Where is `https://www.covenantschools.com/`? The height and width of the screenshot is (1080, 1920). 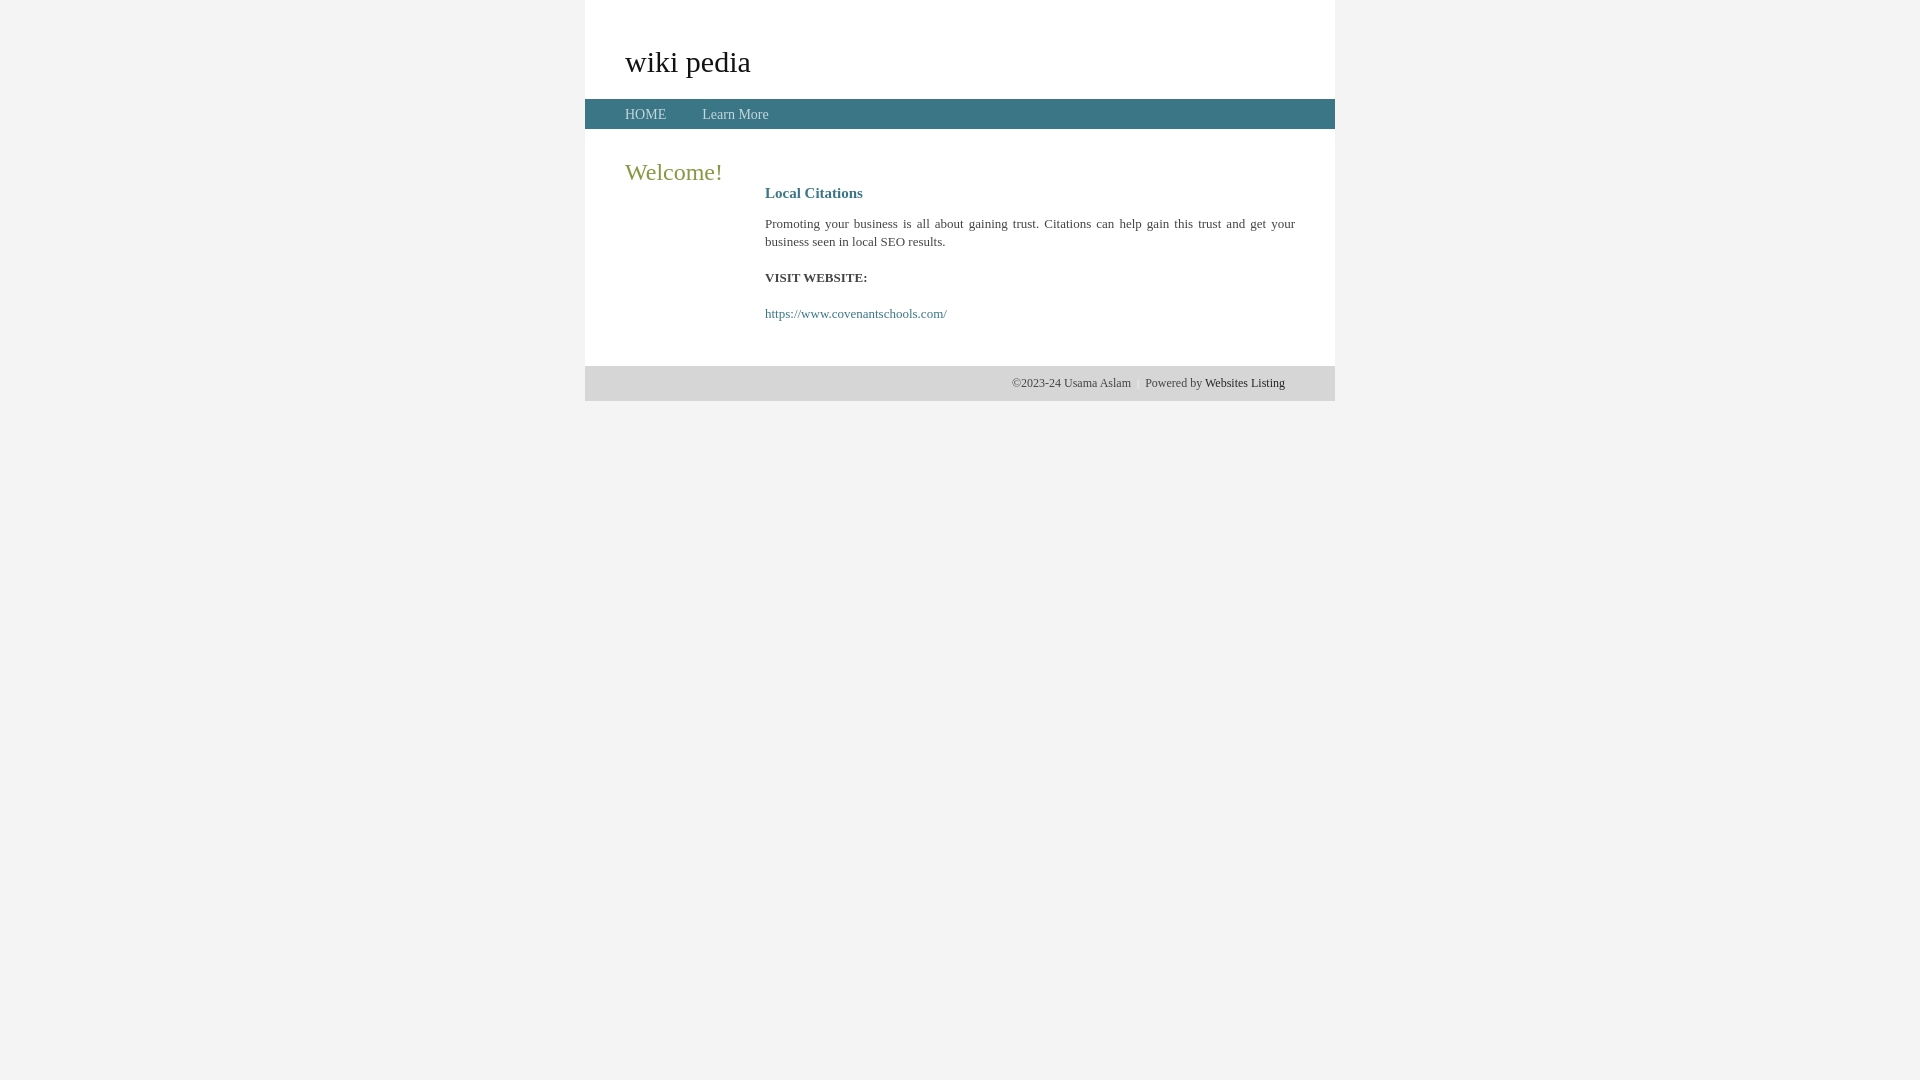 https://www.covenantschools.com/ is located at coordinates (856, 314).